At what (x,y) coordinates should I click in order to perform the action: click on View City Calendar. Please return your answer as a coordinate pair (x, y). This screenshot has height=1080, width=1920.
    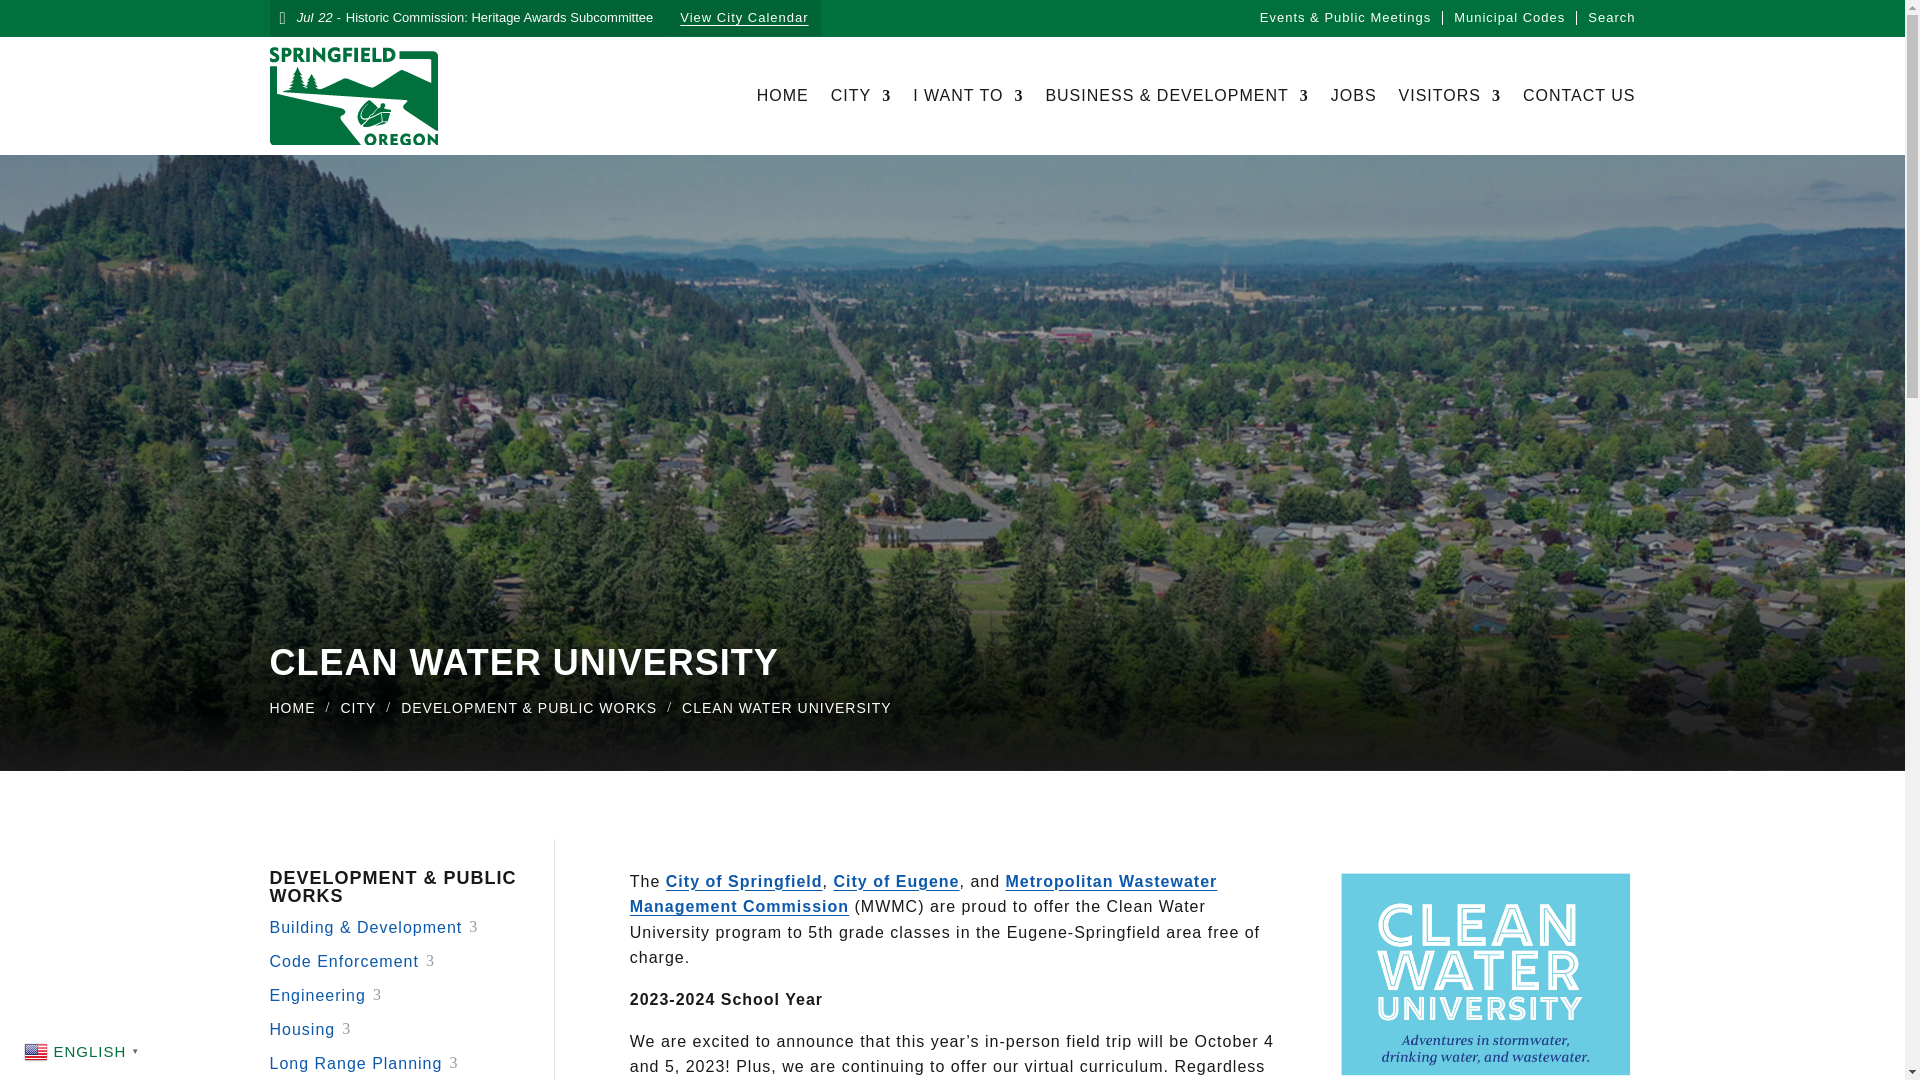
    Looking at the image, I should click on (744, 18).